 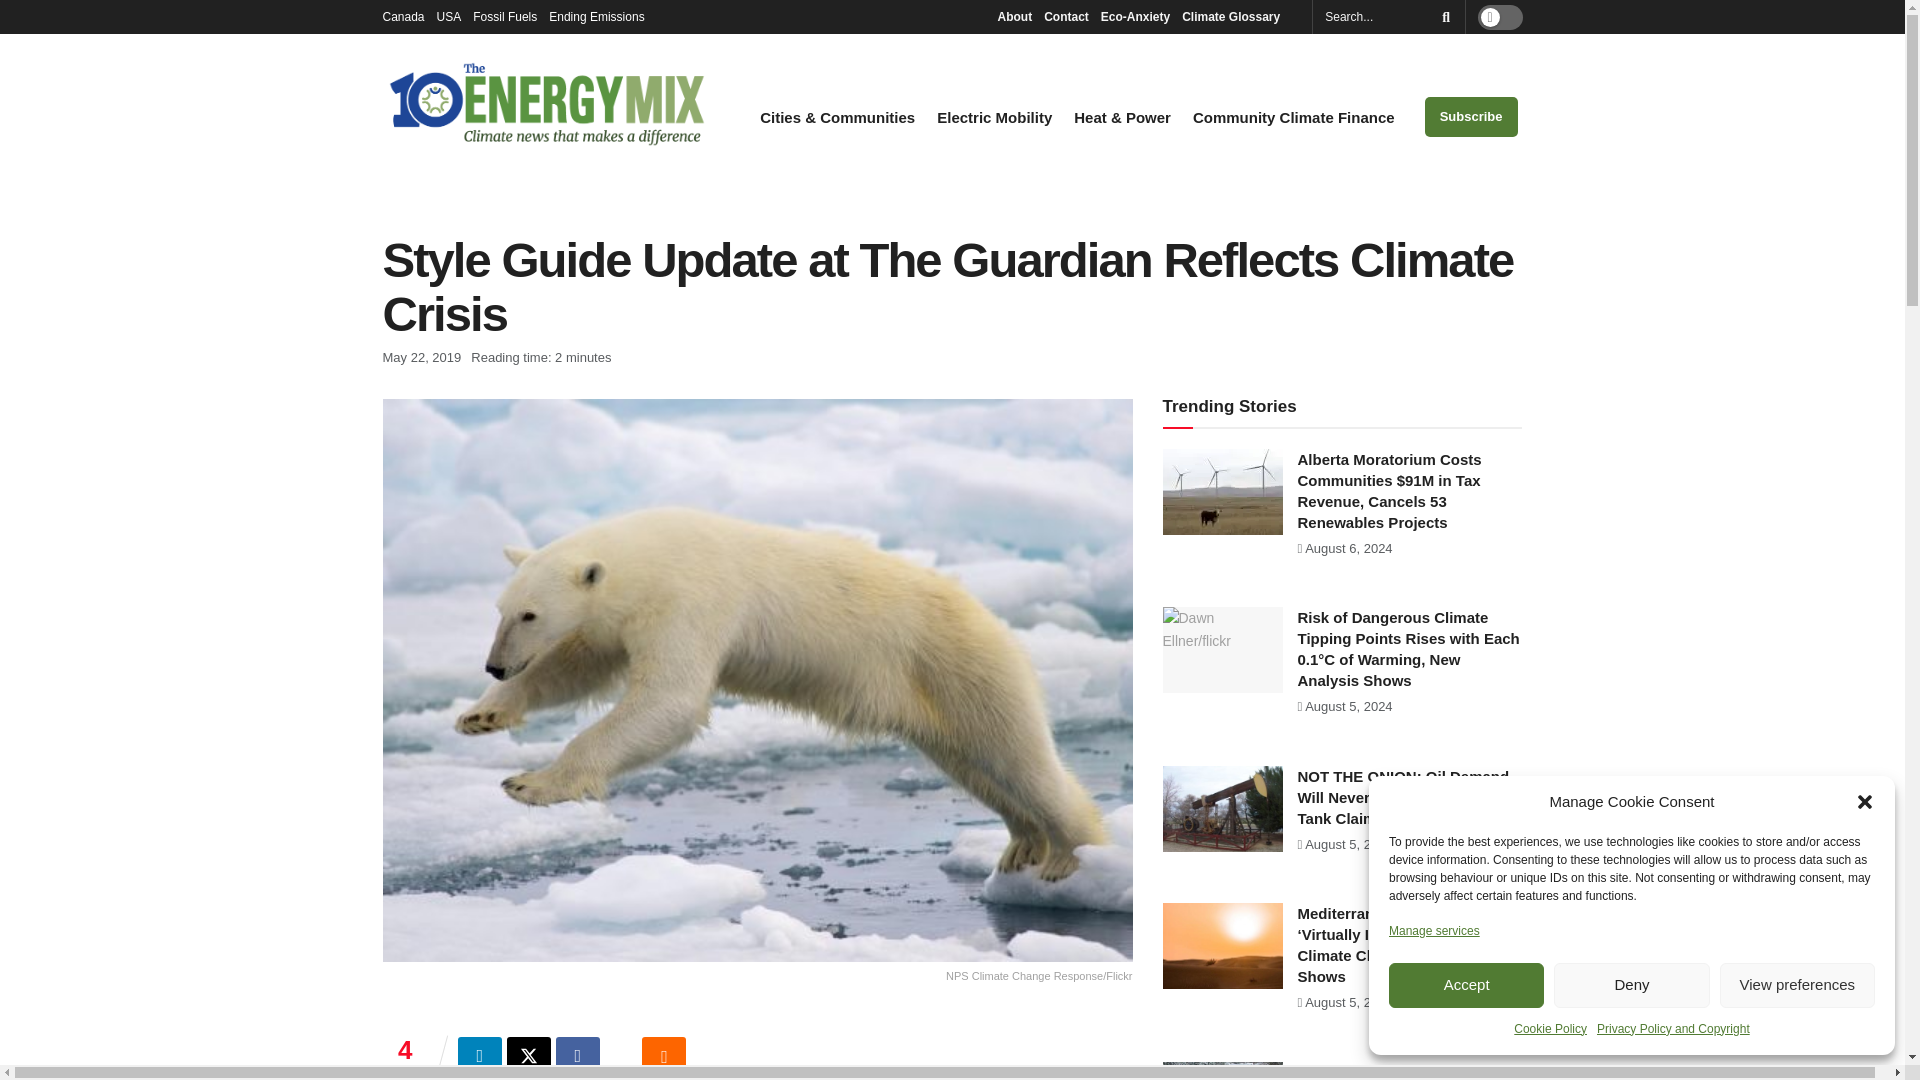 What do you see at coordinates (1630, 985) in the screenshot?
I see `Deny` at bounding box center [1630, 985].